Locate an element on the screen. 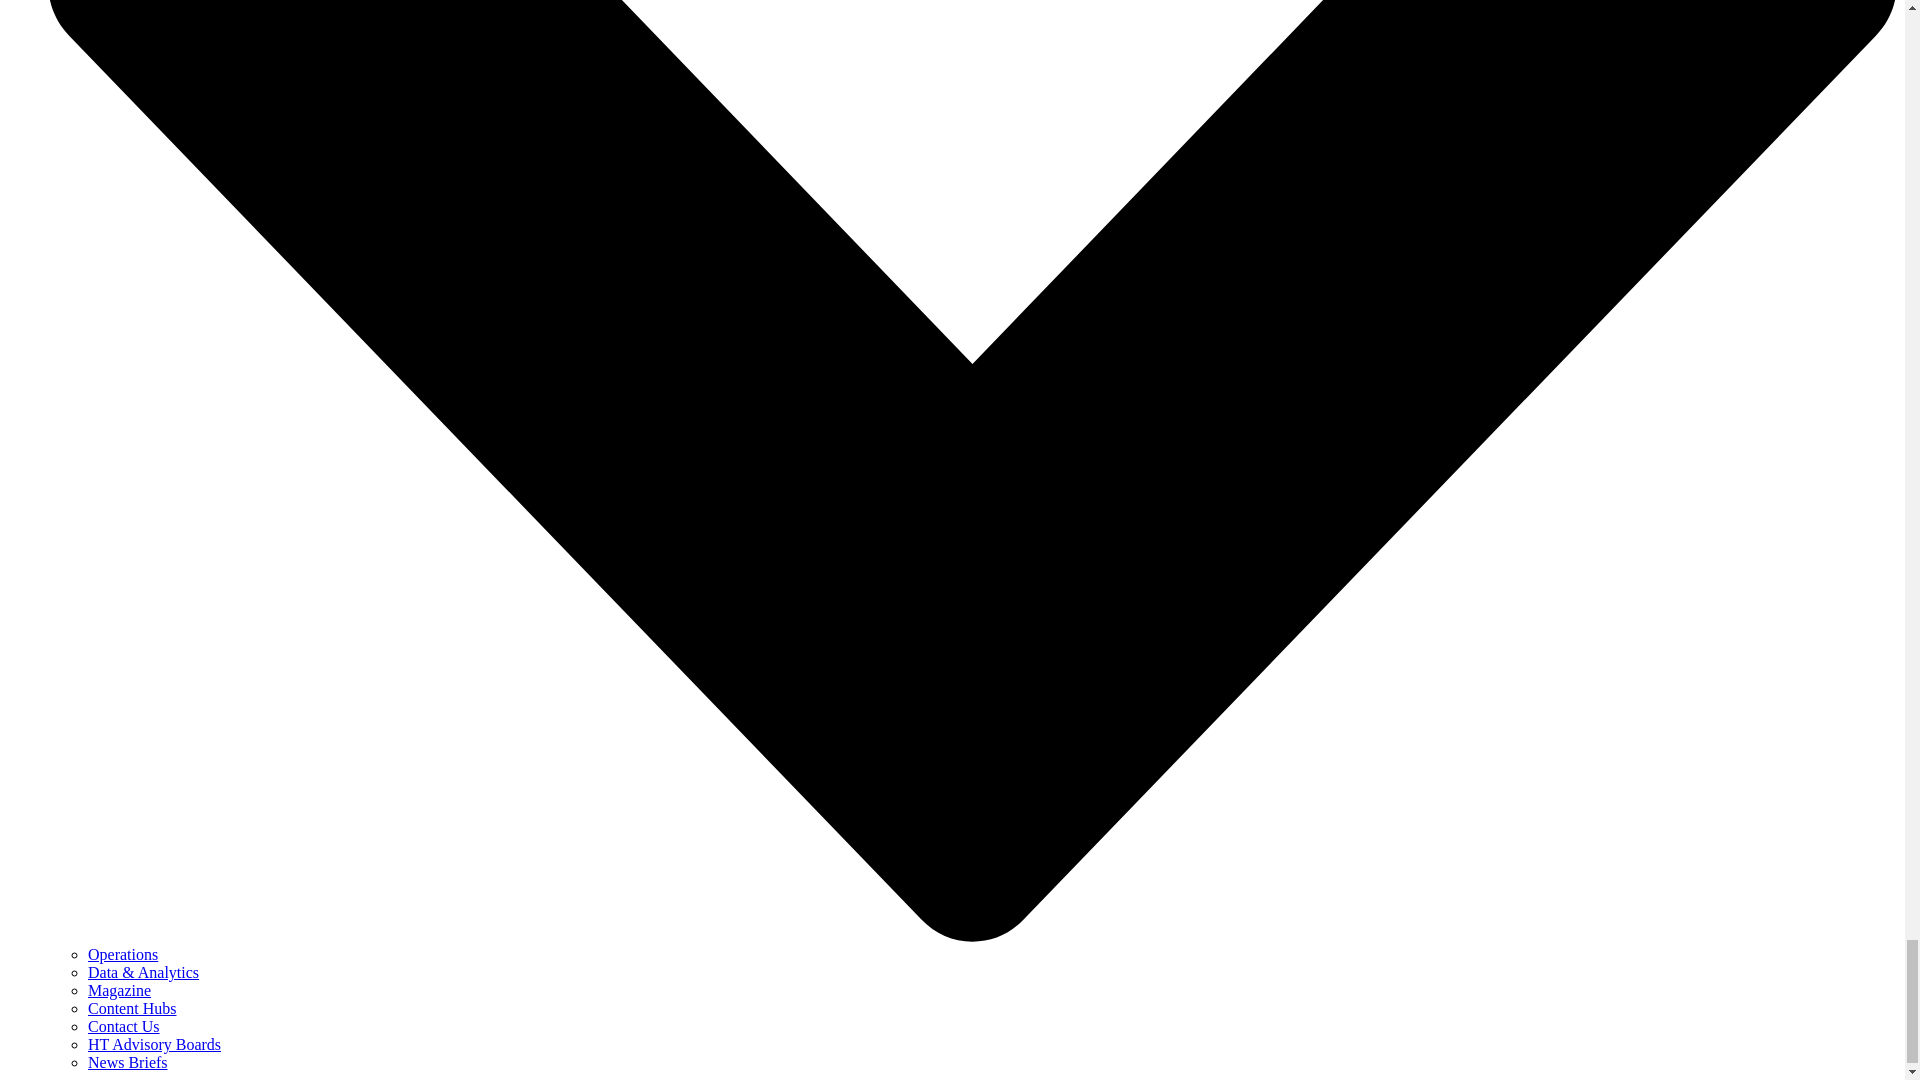 The height and width of the screenshot is (1080, 1920). Magazine is located at coordinates (120, 990).